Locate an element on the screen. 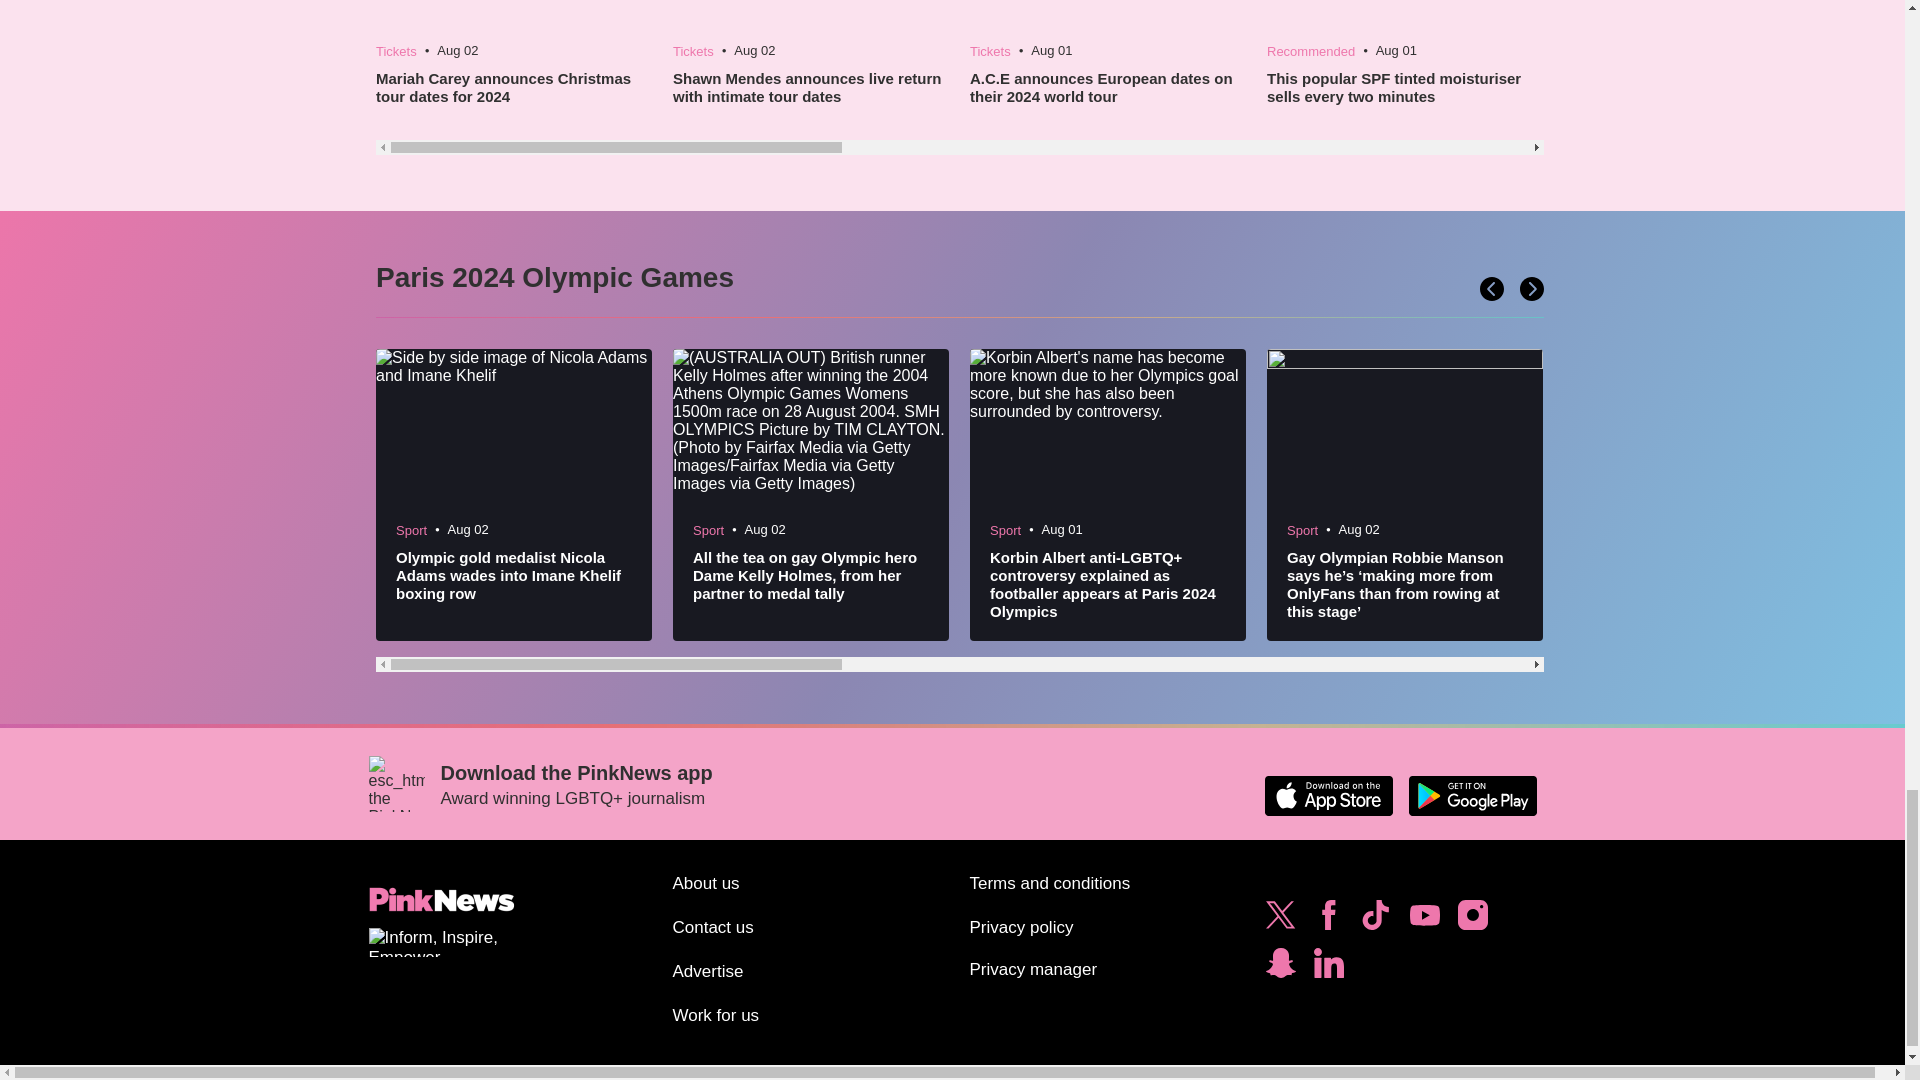 The height and width of the screenshot is (1080, 1920). Subscribe to PinkNews on Snapchat is located at coordinates (1280, 968).